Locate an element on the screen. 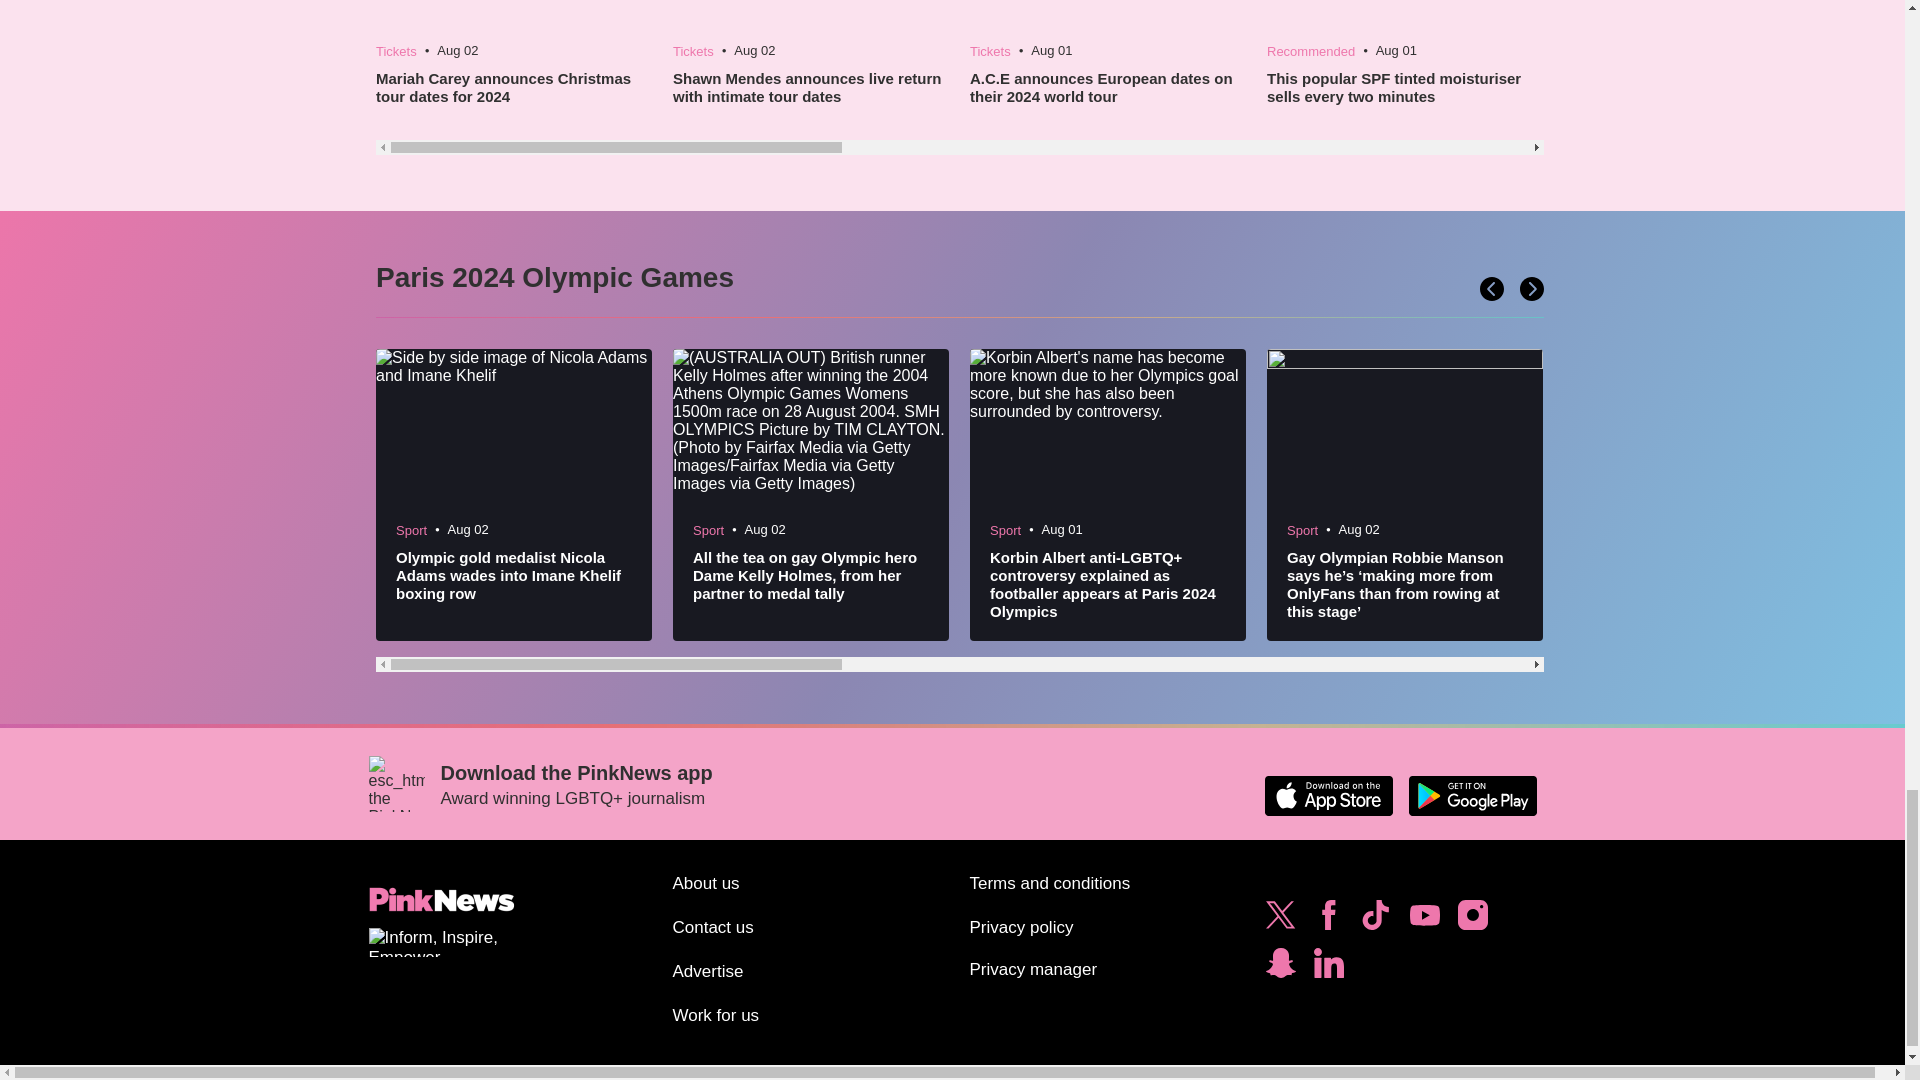 The height and width of the screenshot is (1080, 1920). Subscribe to PinkNews on Snapchat is located at coordinates (1280, 968).